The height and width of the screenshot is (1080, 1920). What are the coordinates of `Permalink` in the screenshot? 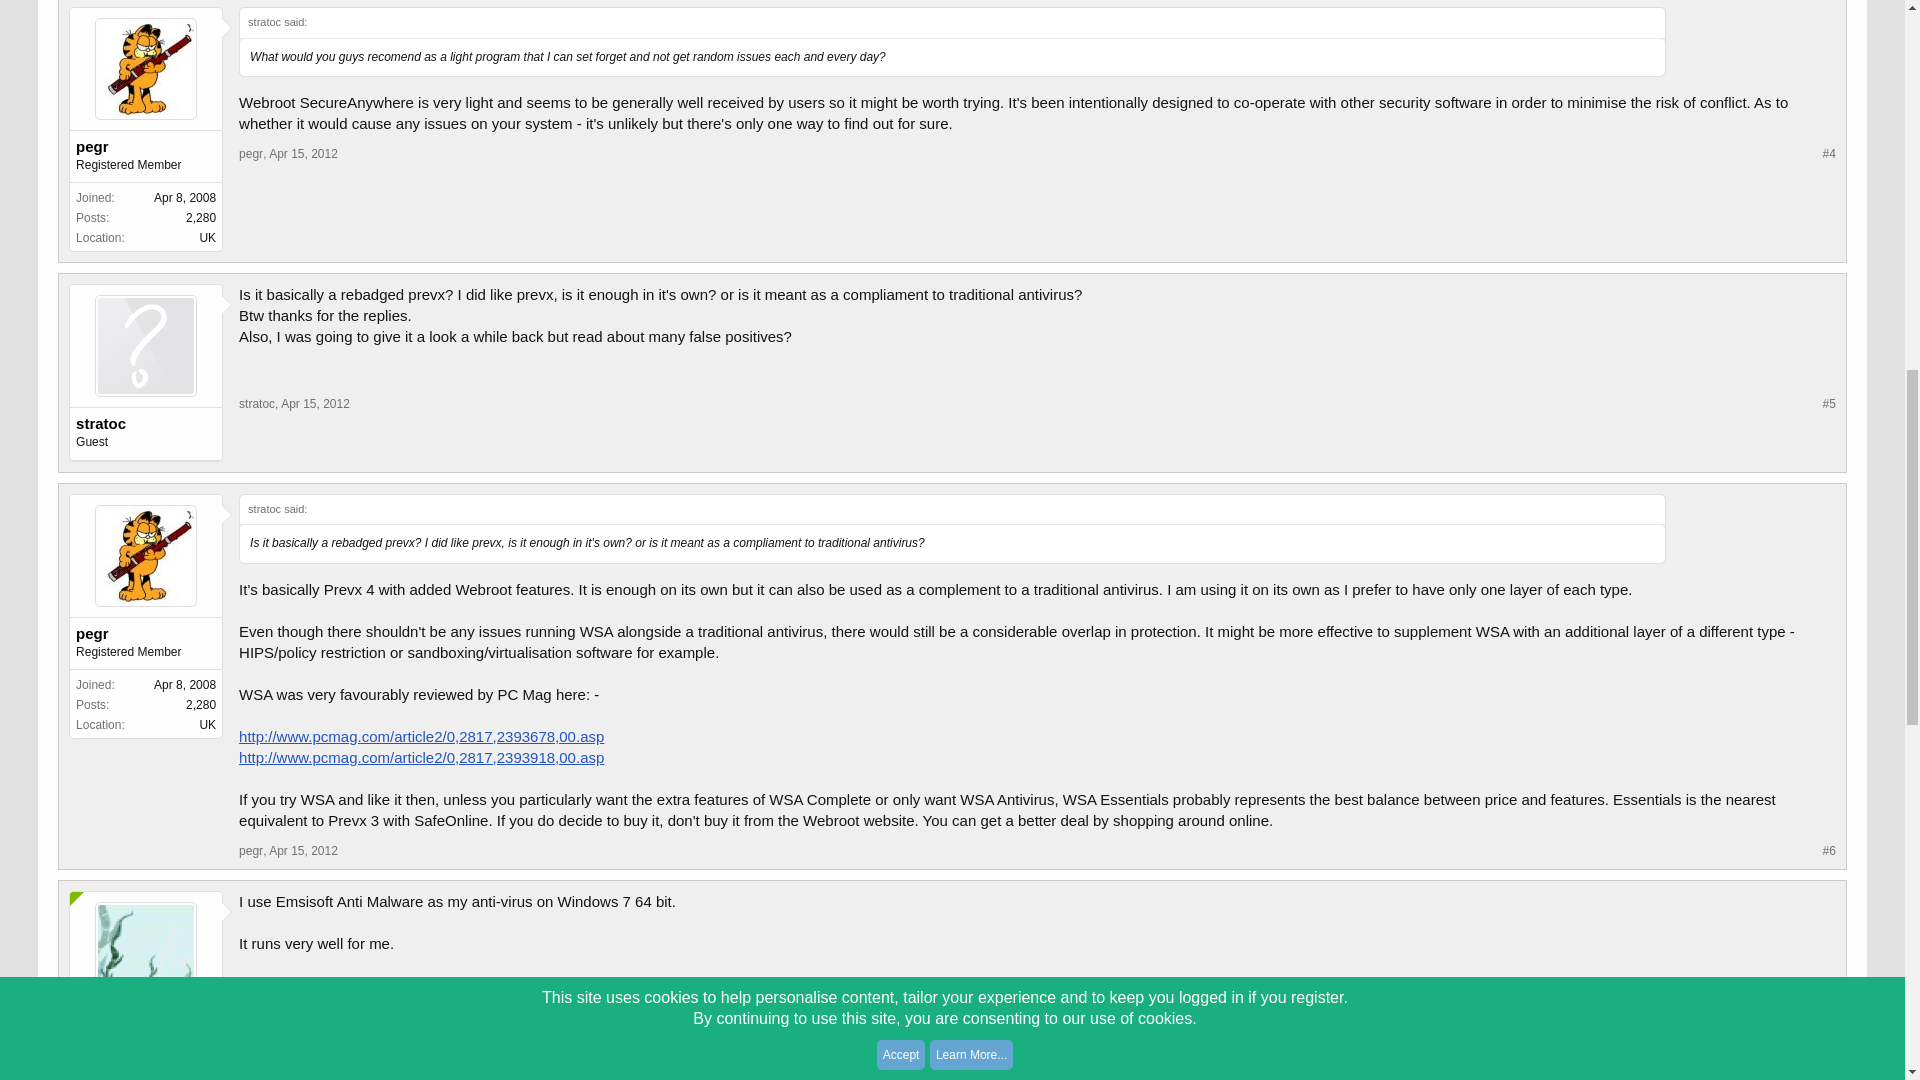 It's located at (1828, 404).